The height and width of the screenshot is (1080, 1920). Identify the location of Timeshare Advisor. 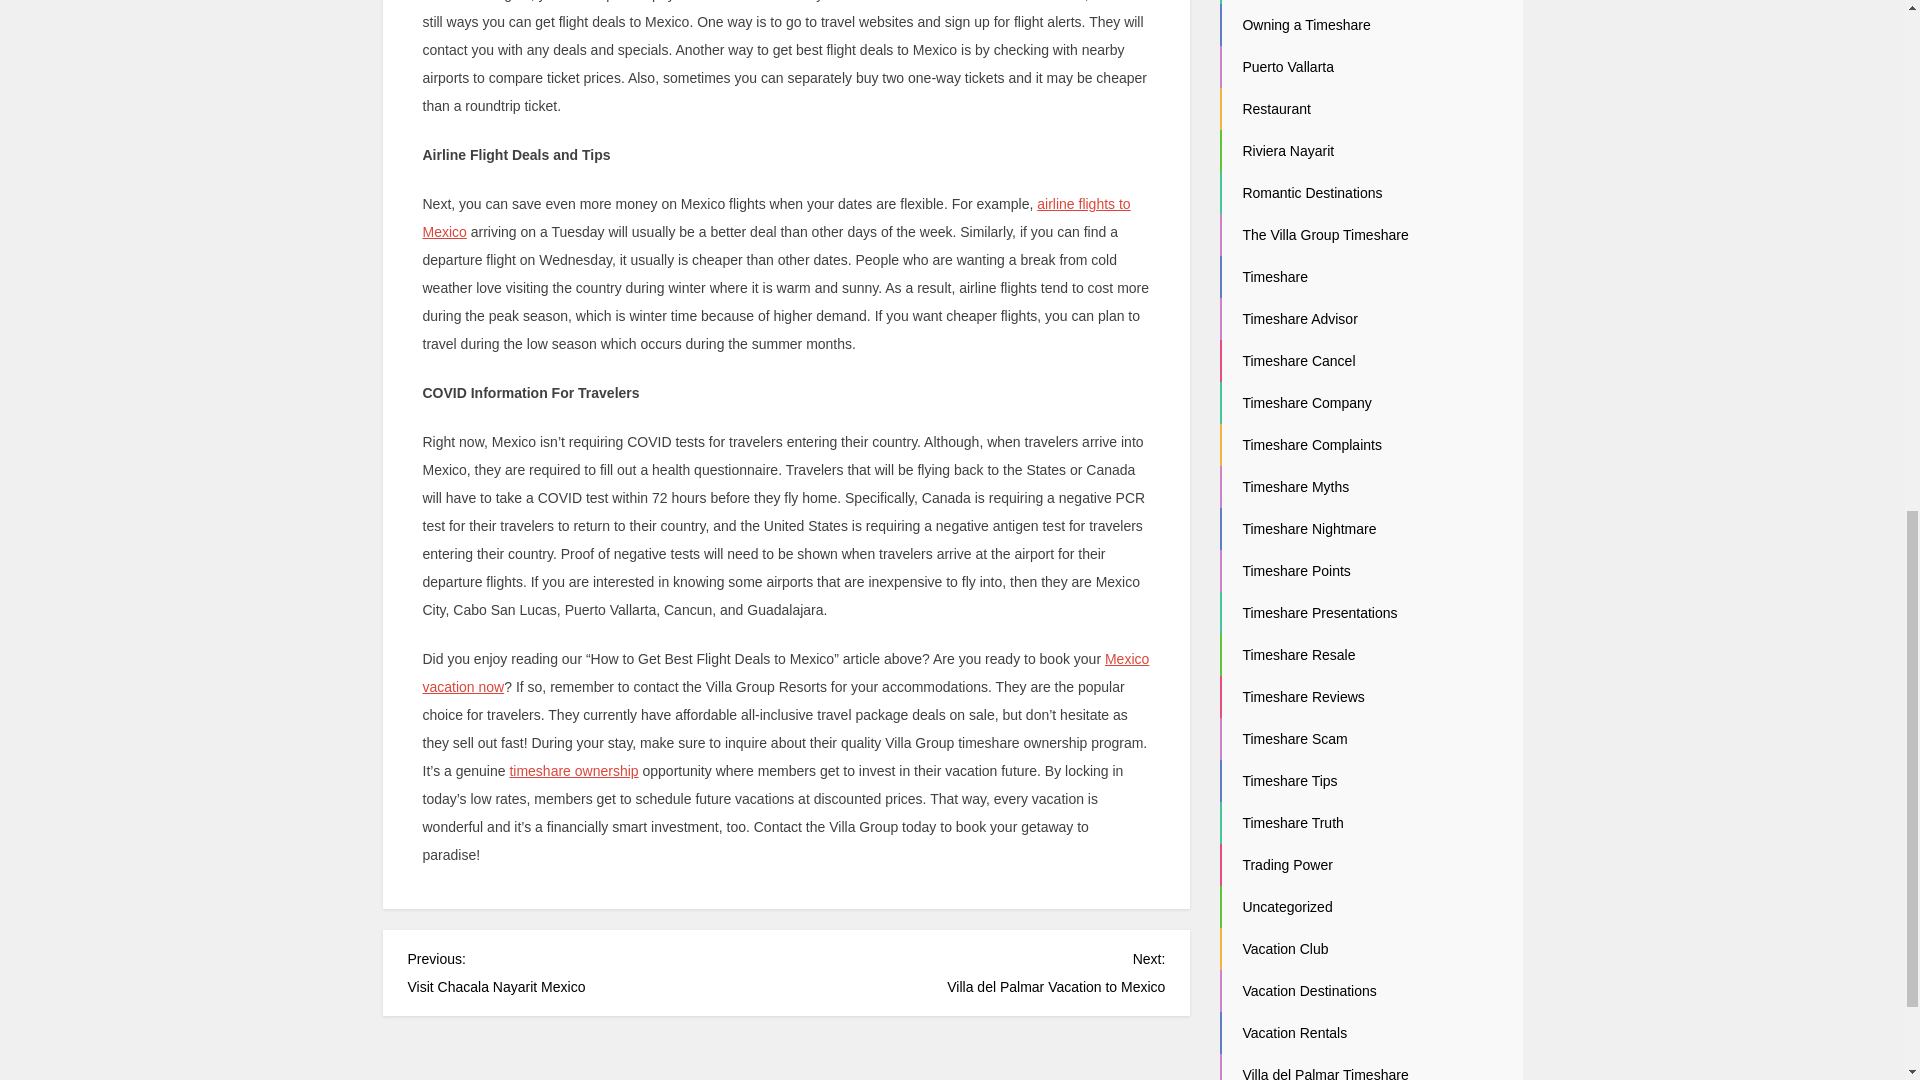
(1300, 319).